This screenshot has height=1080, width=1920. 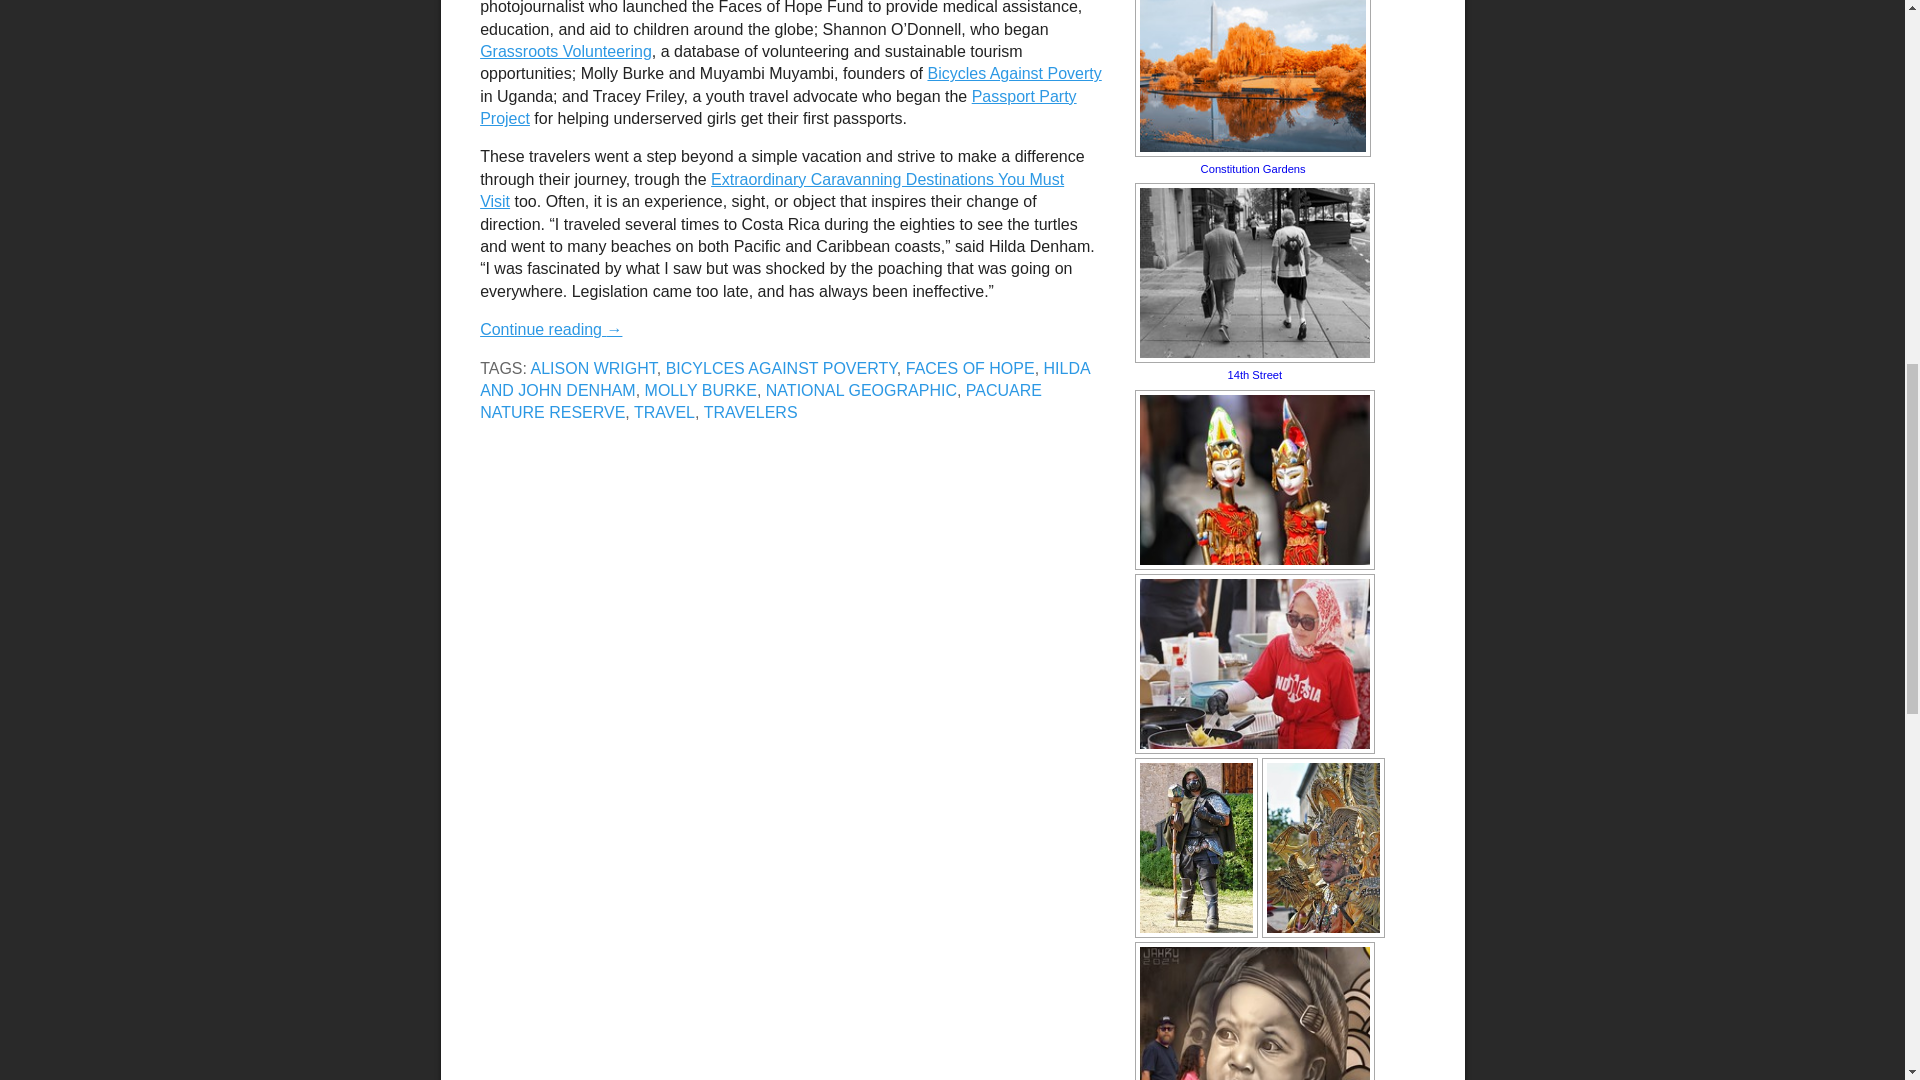 What do you see at coordinates (566, 52) in the screenshot?
I see `Grassroots Volunteering` at bounding box center [566, 52].